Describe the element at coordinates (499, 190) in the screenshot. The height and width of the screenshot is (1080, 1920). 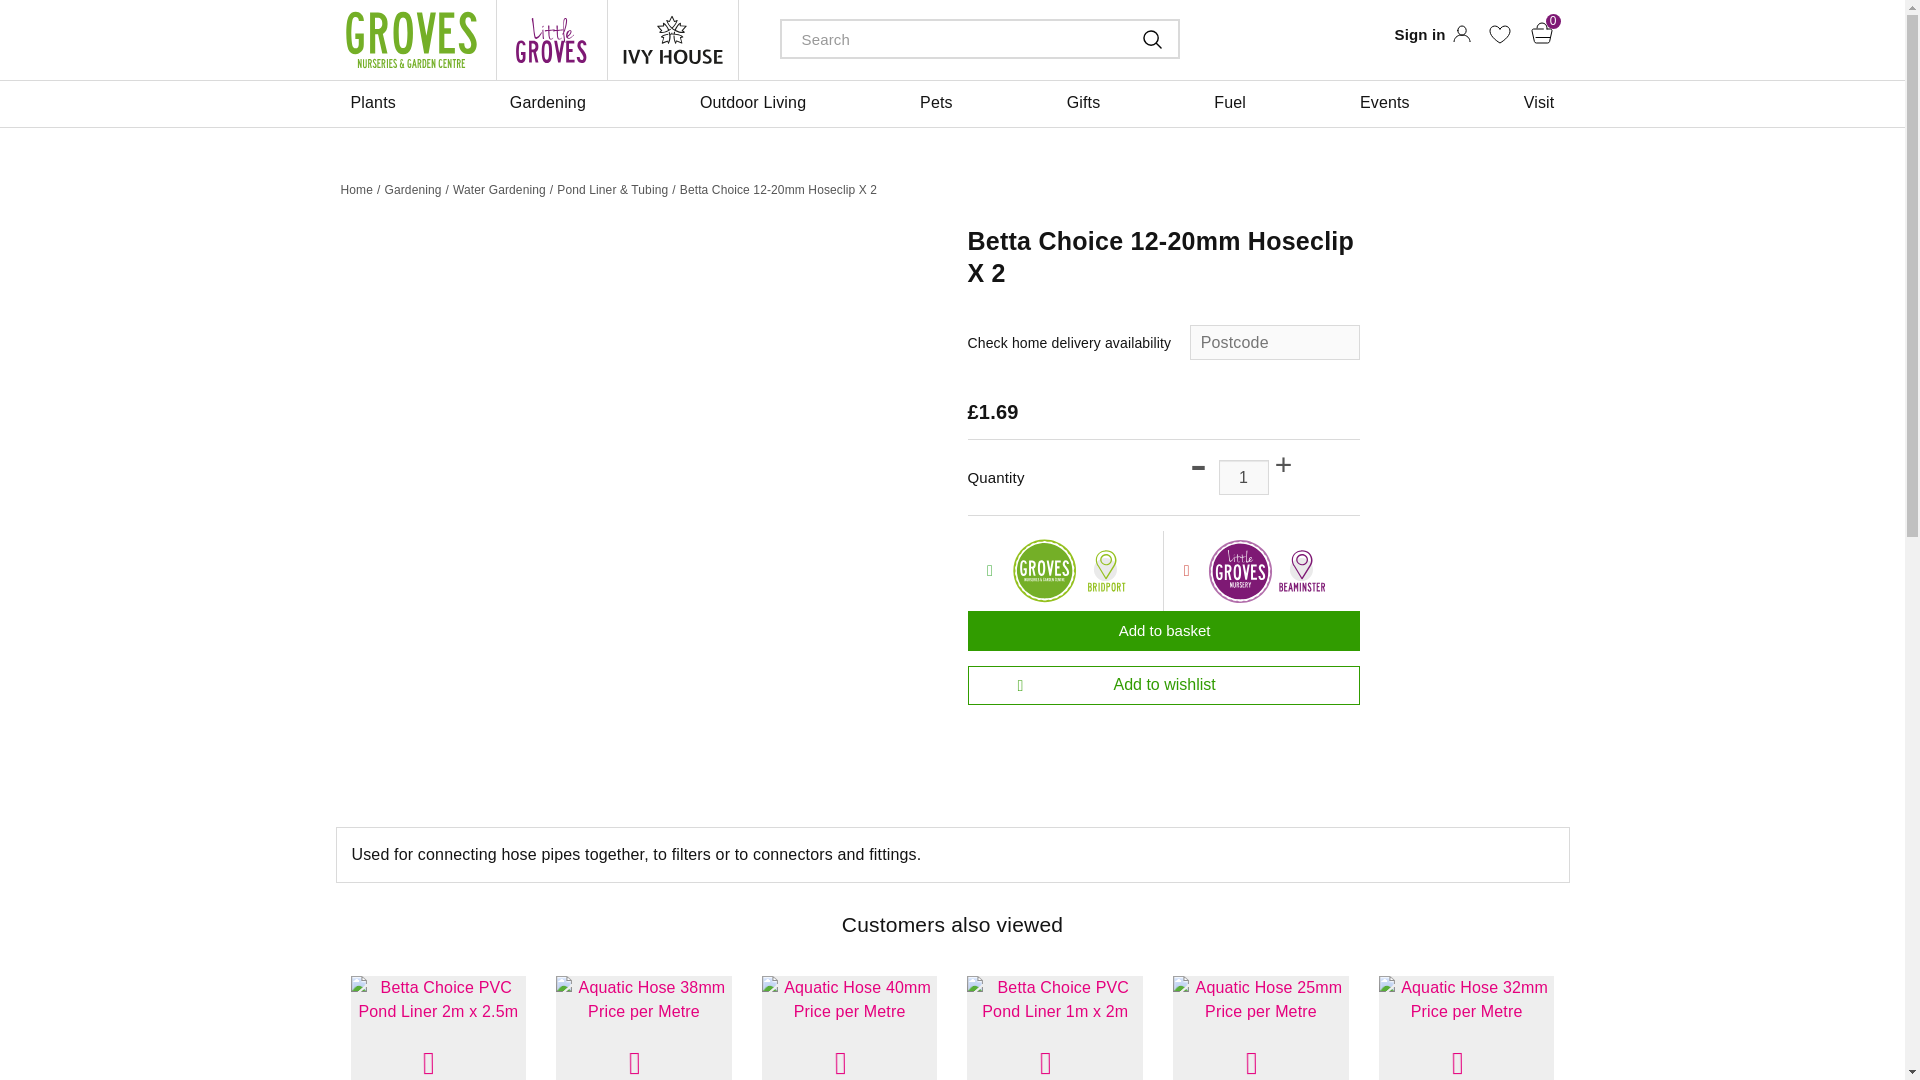
I see `Water Gardening` at that location.